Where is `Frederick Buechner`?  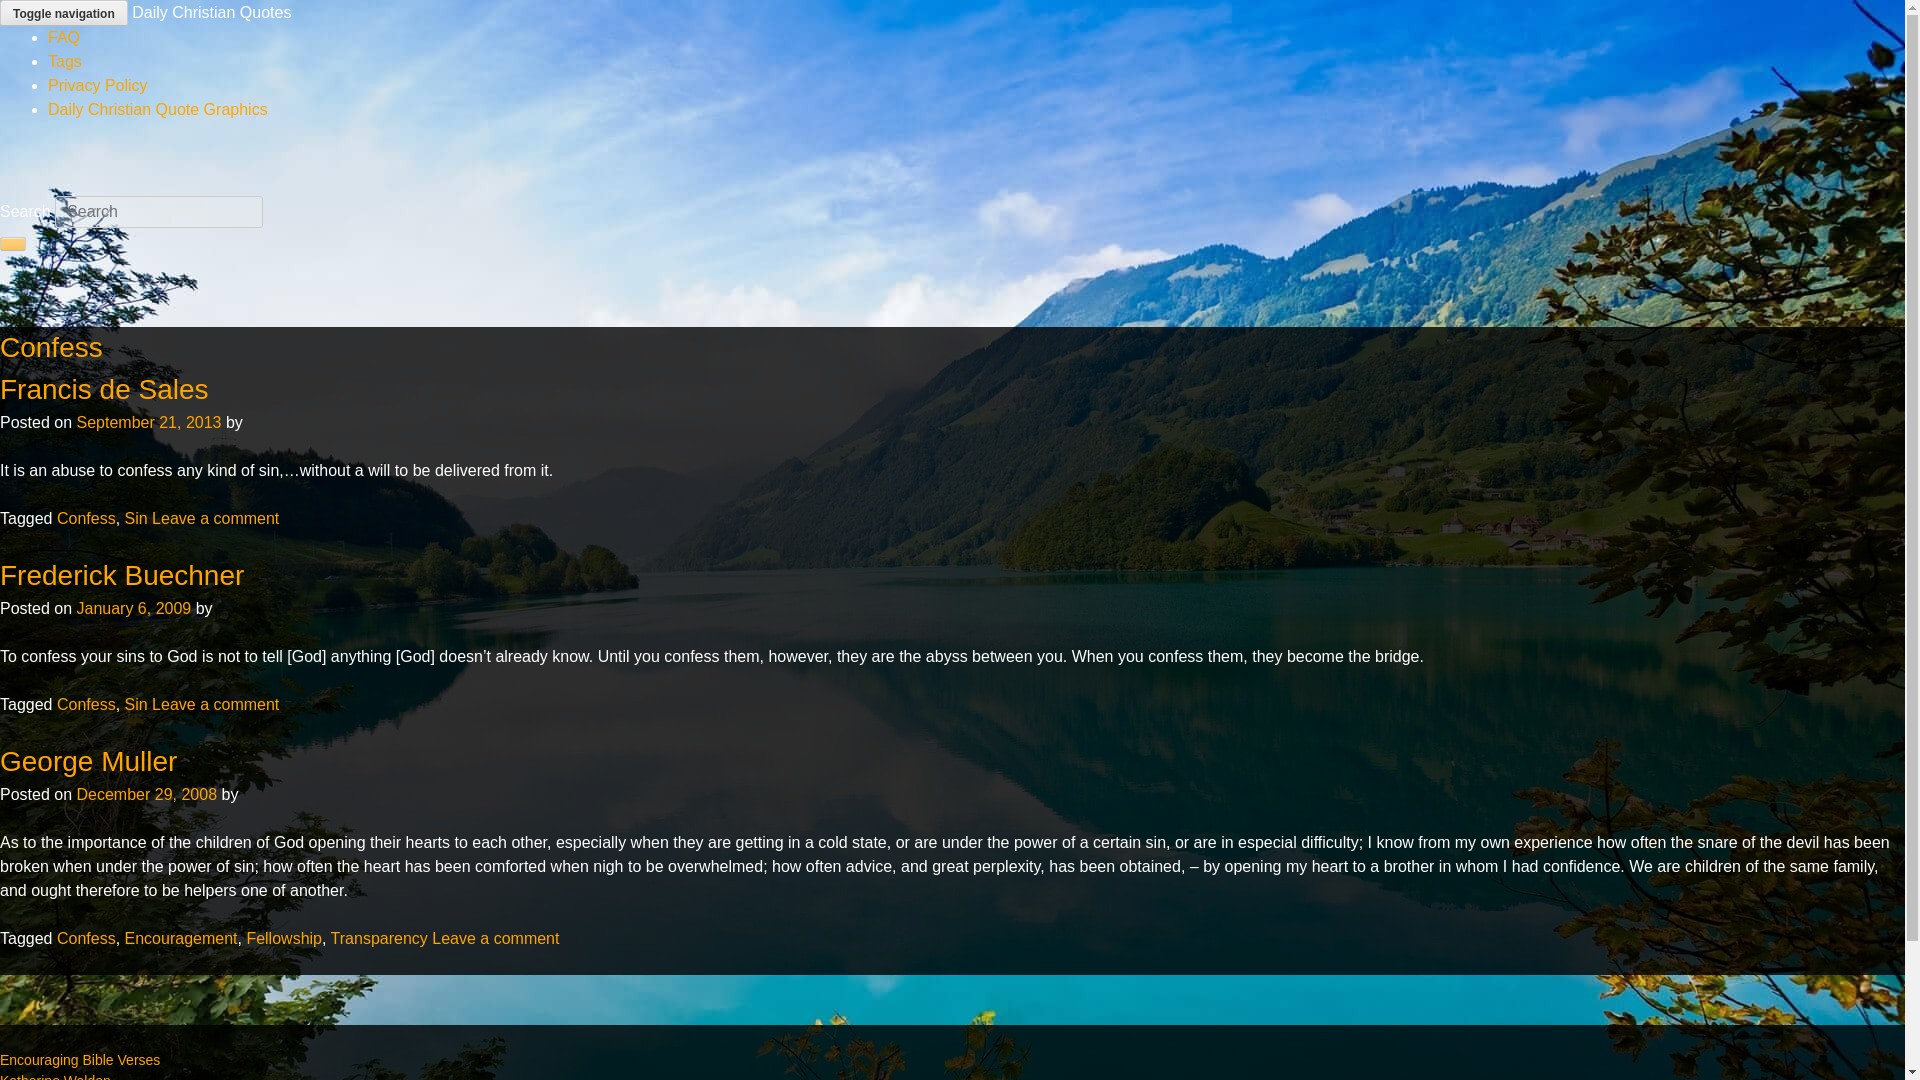 Frederick Buechner is located at coordinates (122, 575).